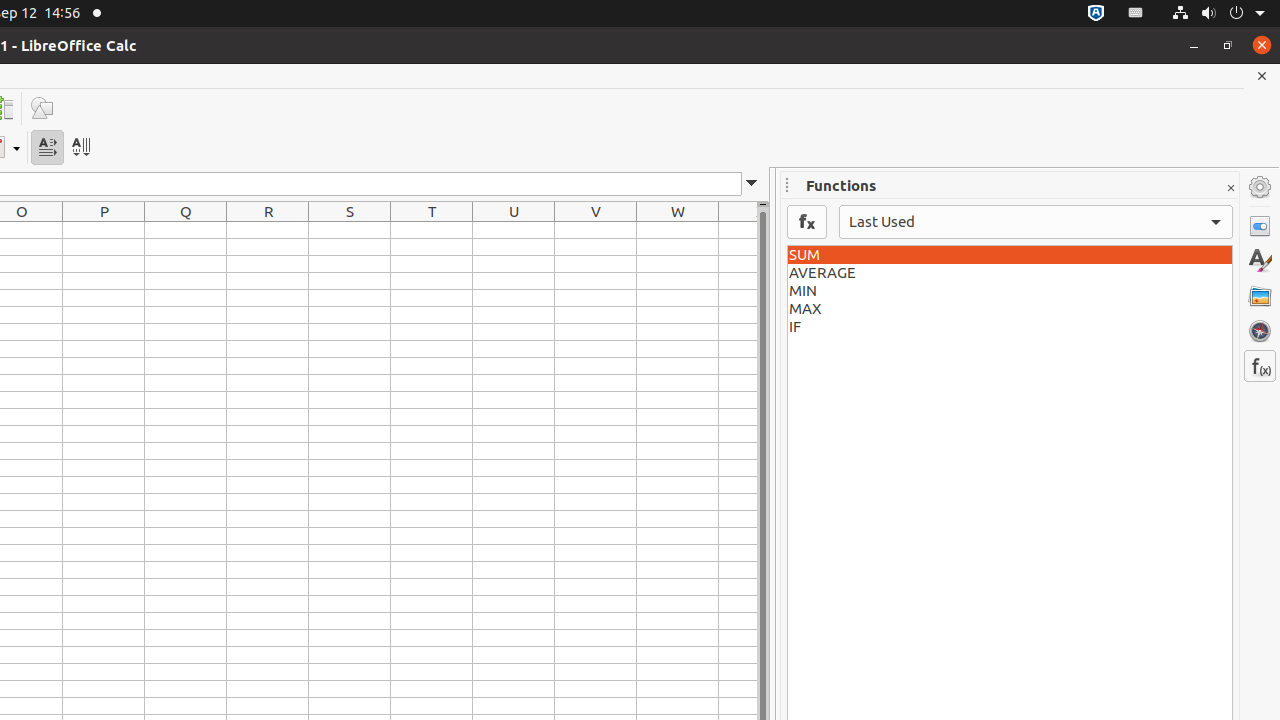  I want to click on Styles, so click(1260, 261).